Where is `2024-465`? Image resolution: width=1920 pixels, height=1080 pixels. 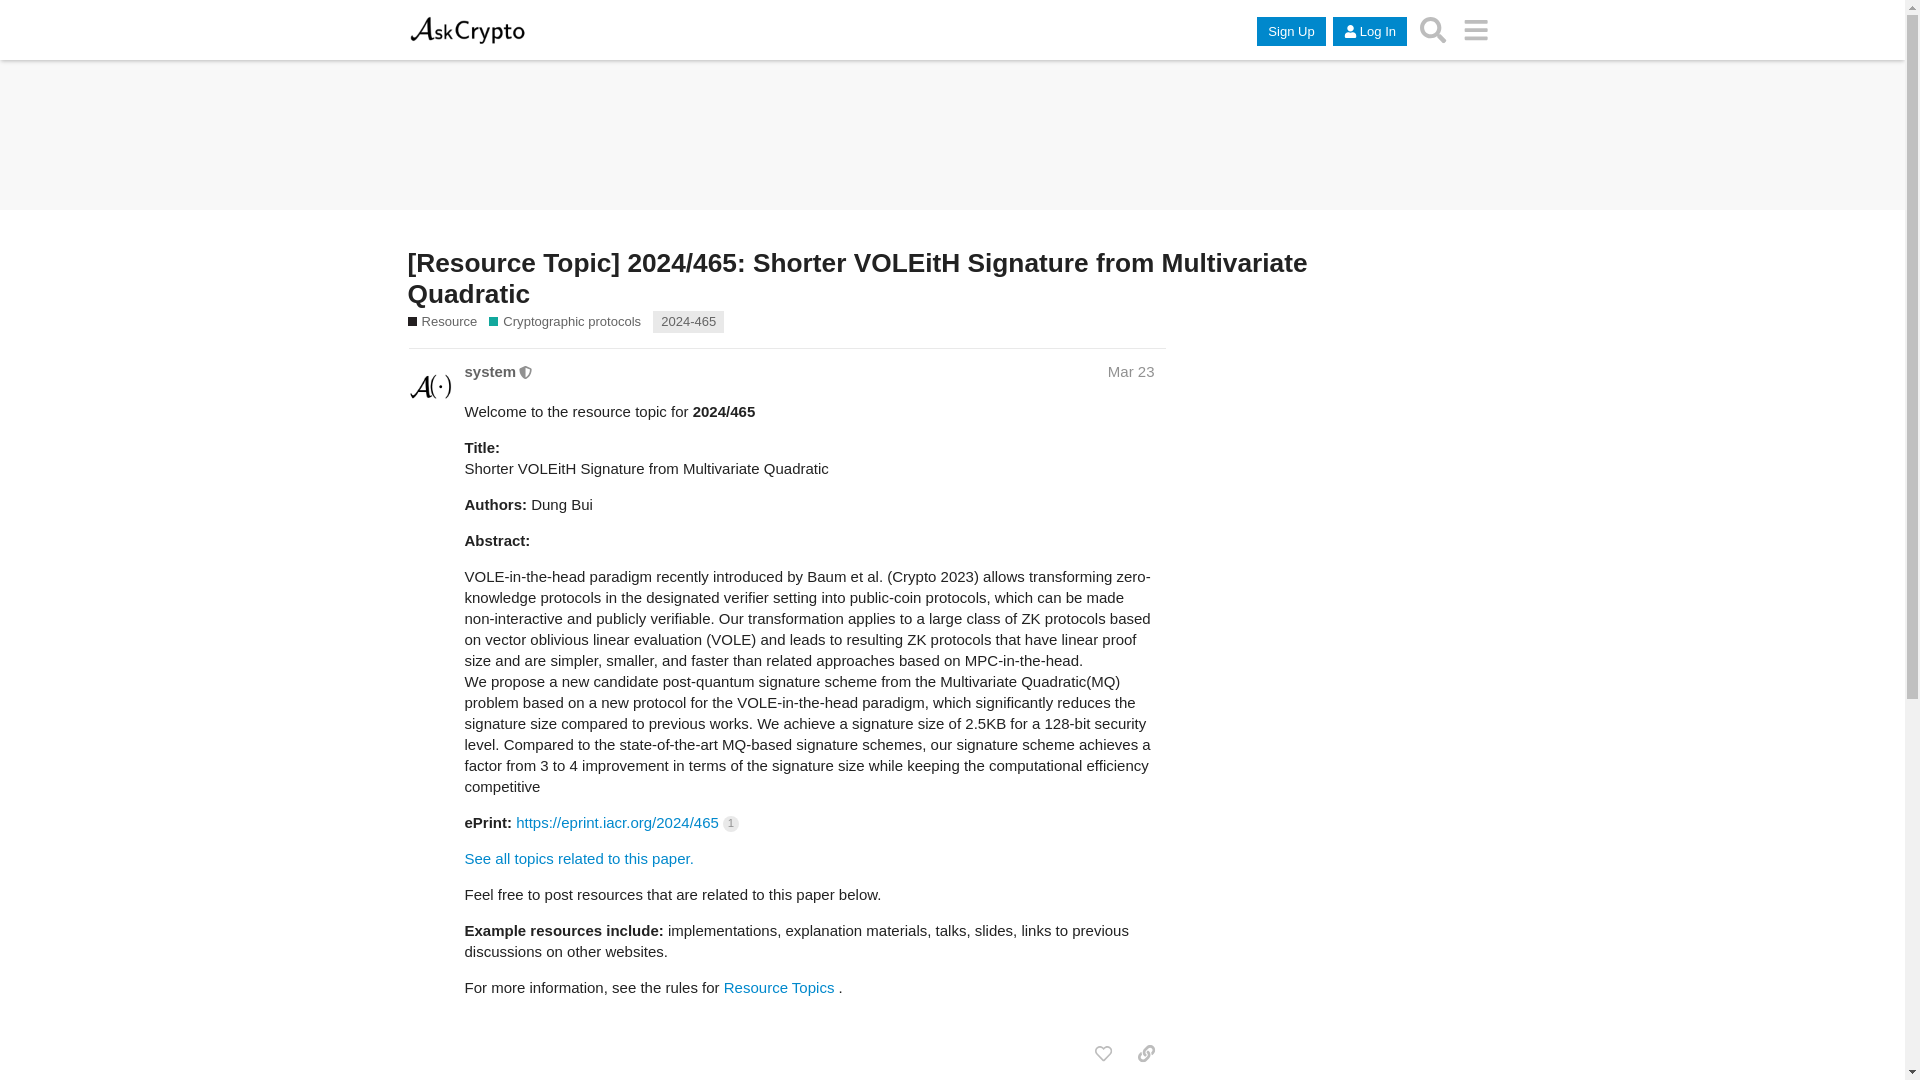 2024-465 is located at coordinates (688, 322).